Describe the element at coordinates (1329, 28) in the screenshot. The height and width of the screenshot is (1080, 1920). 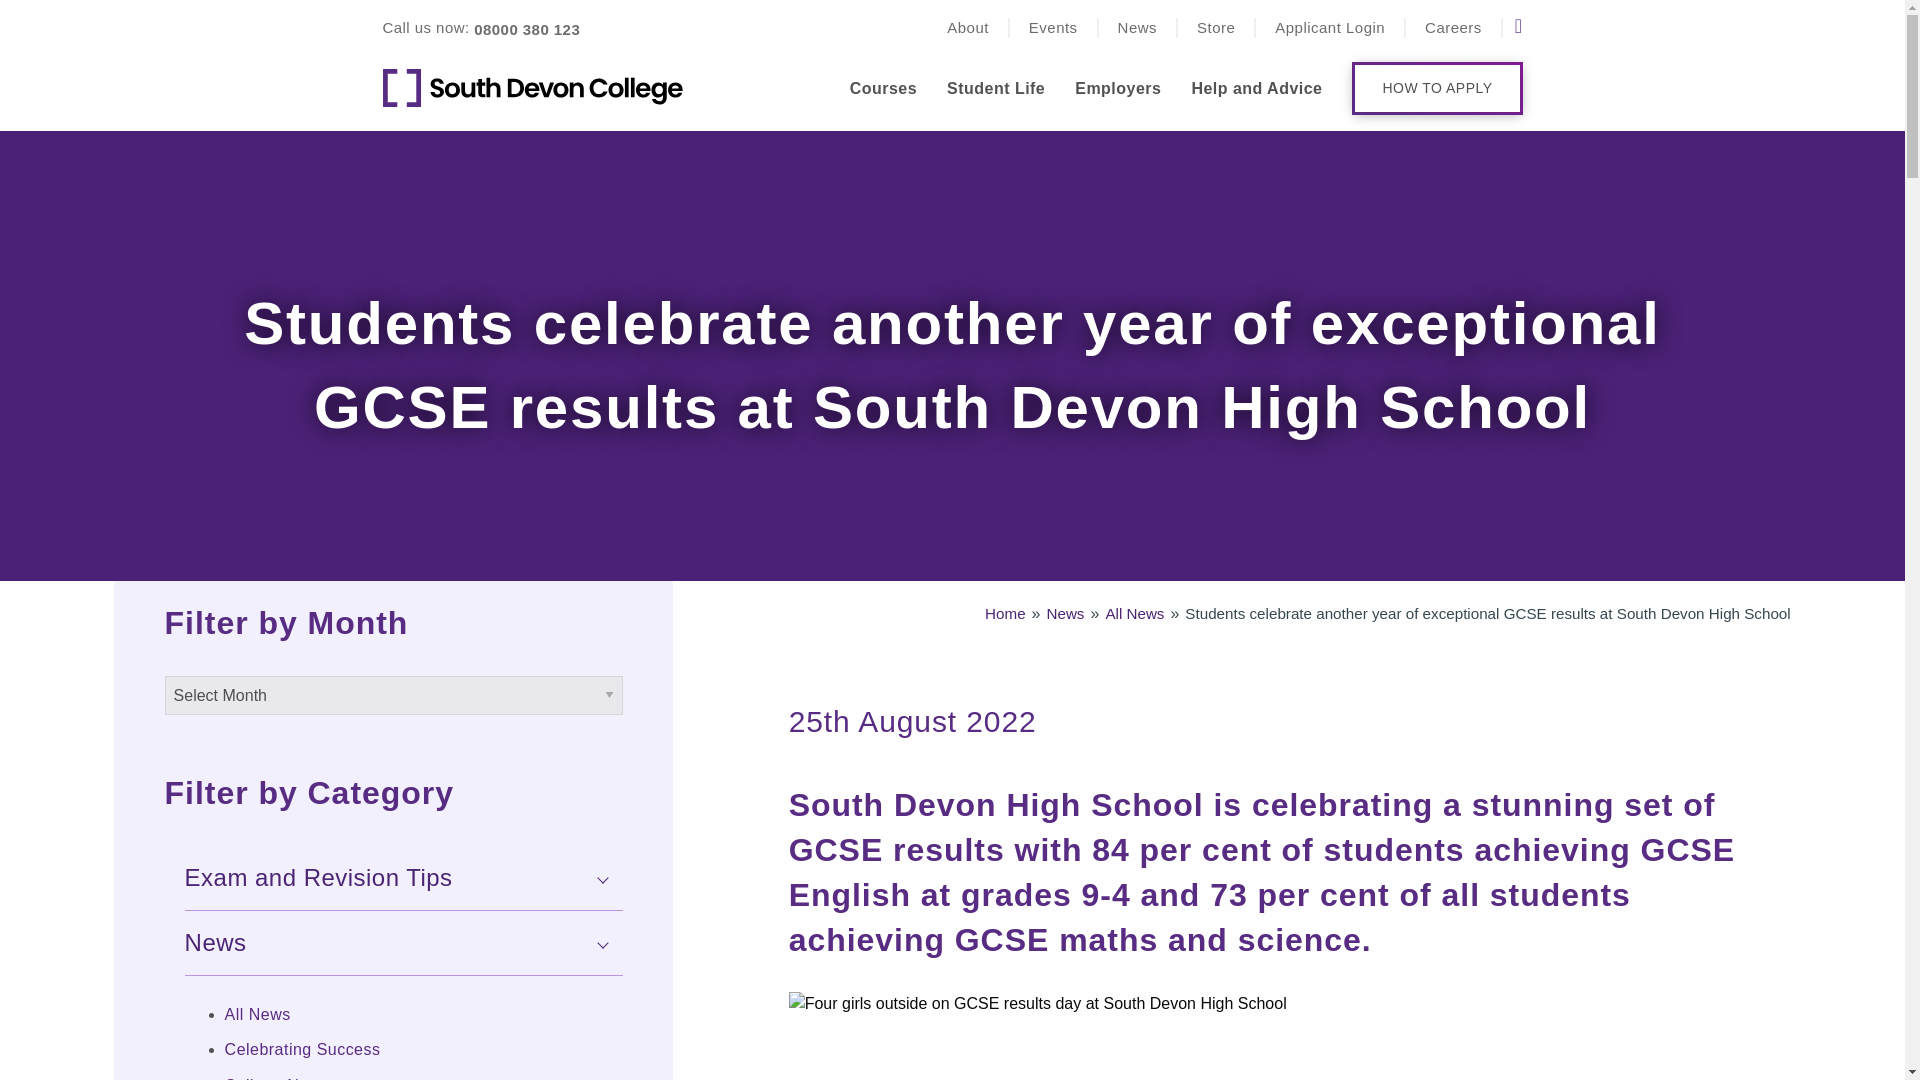
I see `Applicant Login` at that location.